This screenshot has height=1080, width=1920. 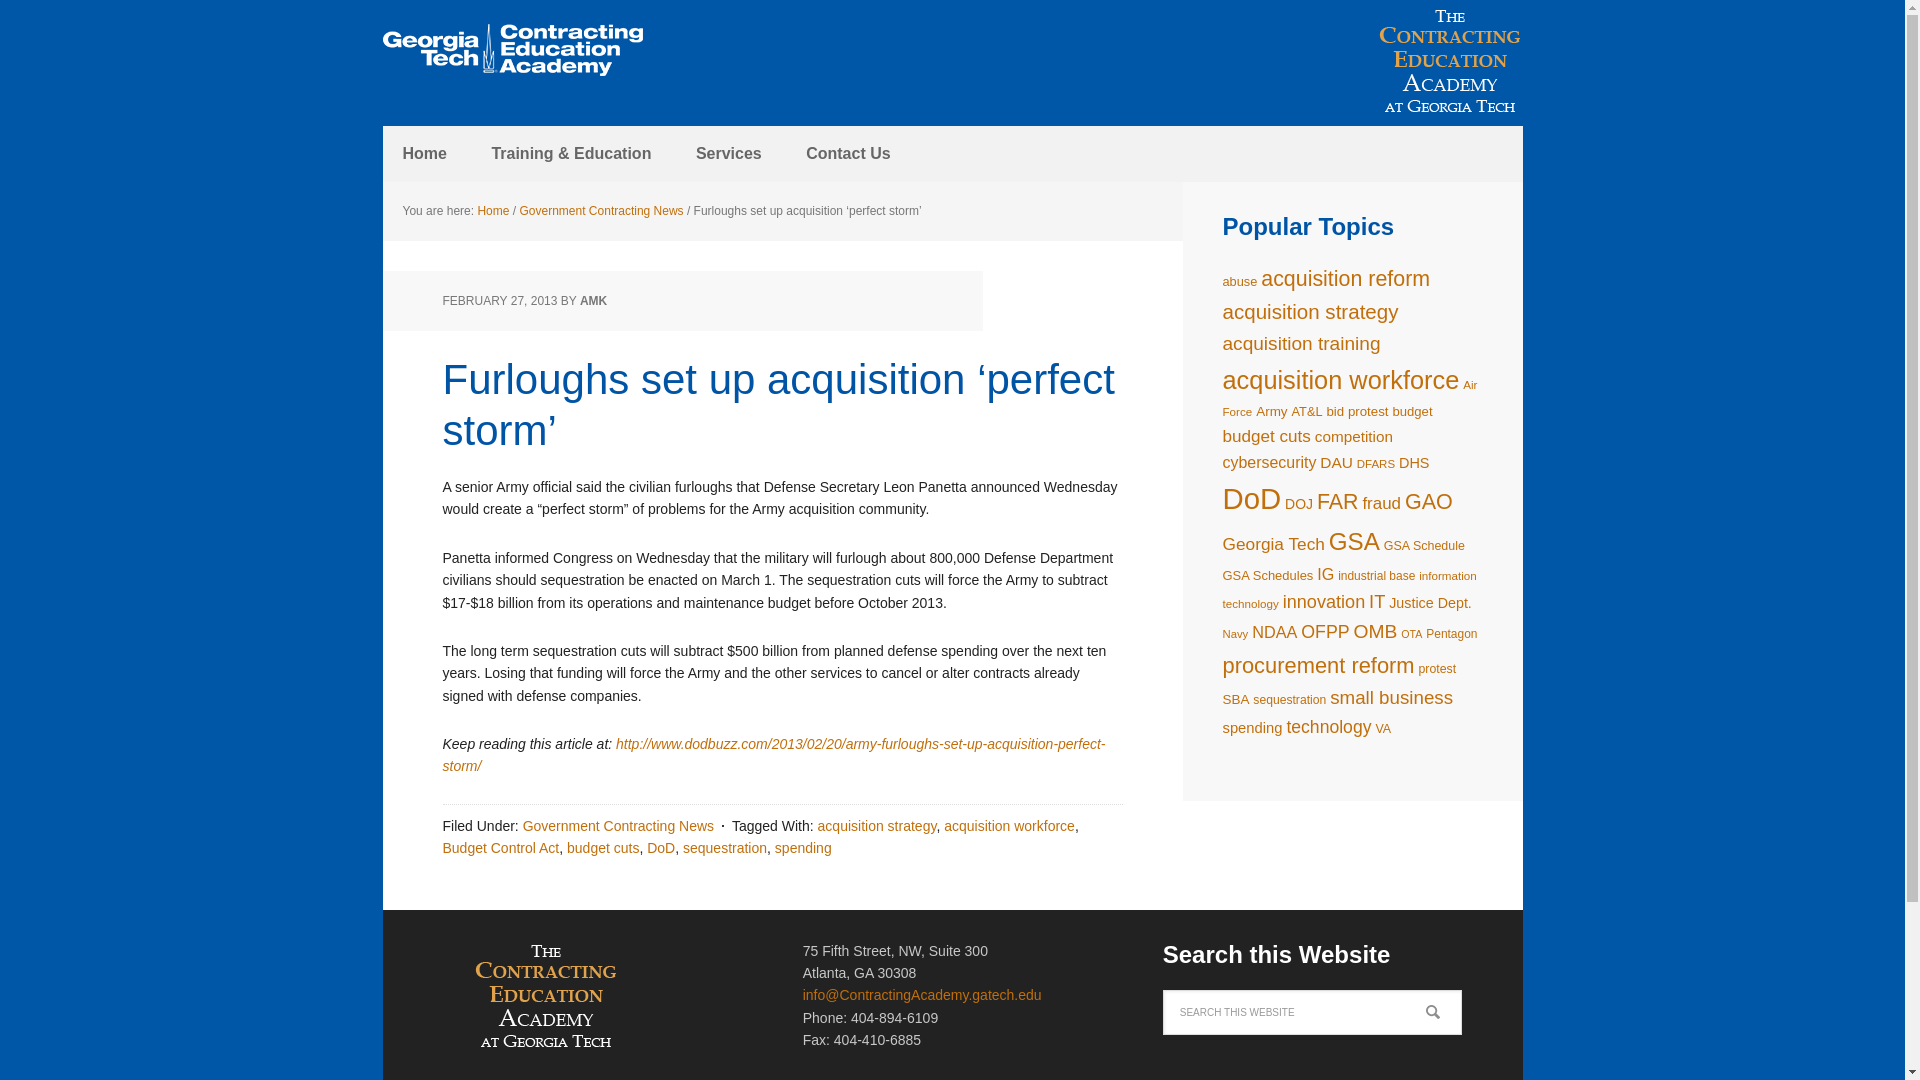 What do you see at coordinates (1414, 462) in the screenshot?
I see `DHS` at bounding box center [1414, 462].